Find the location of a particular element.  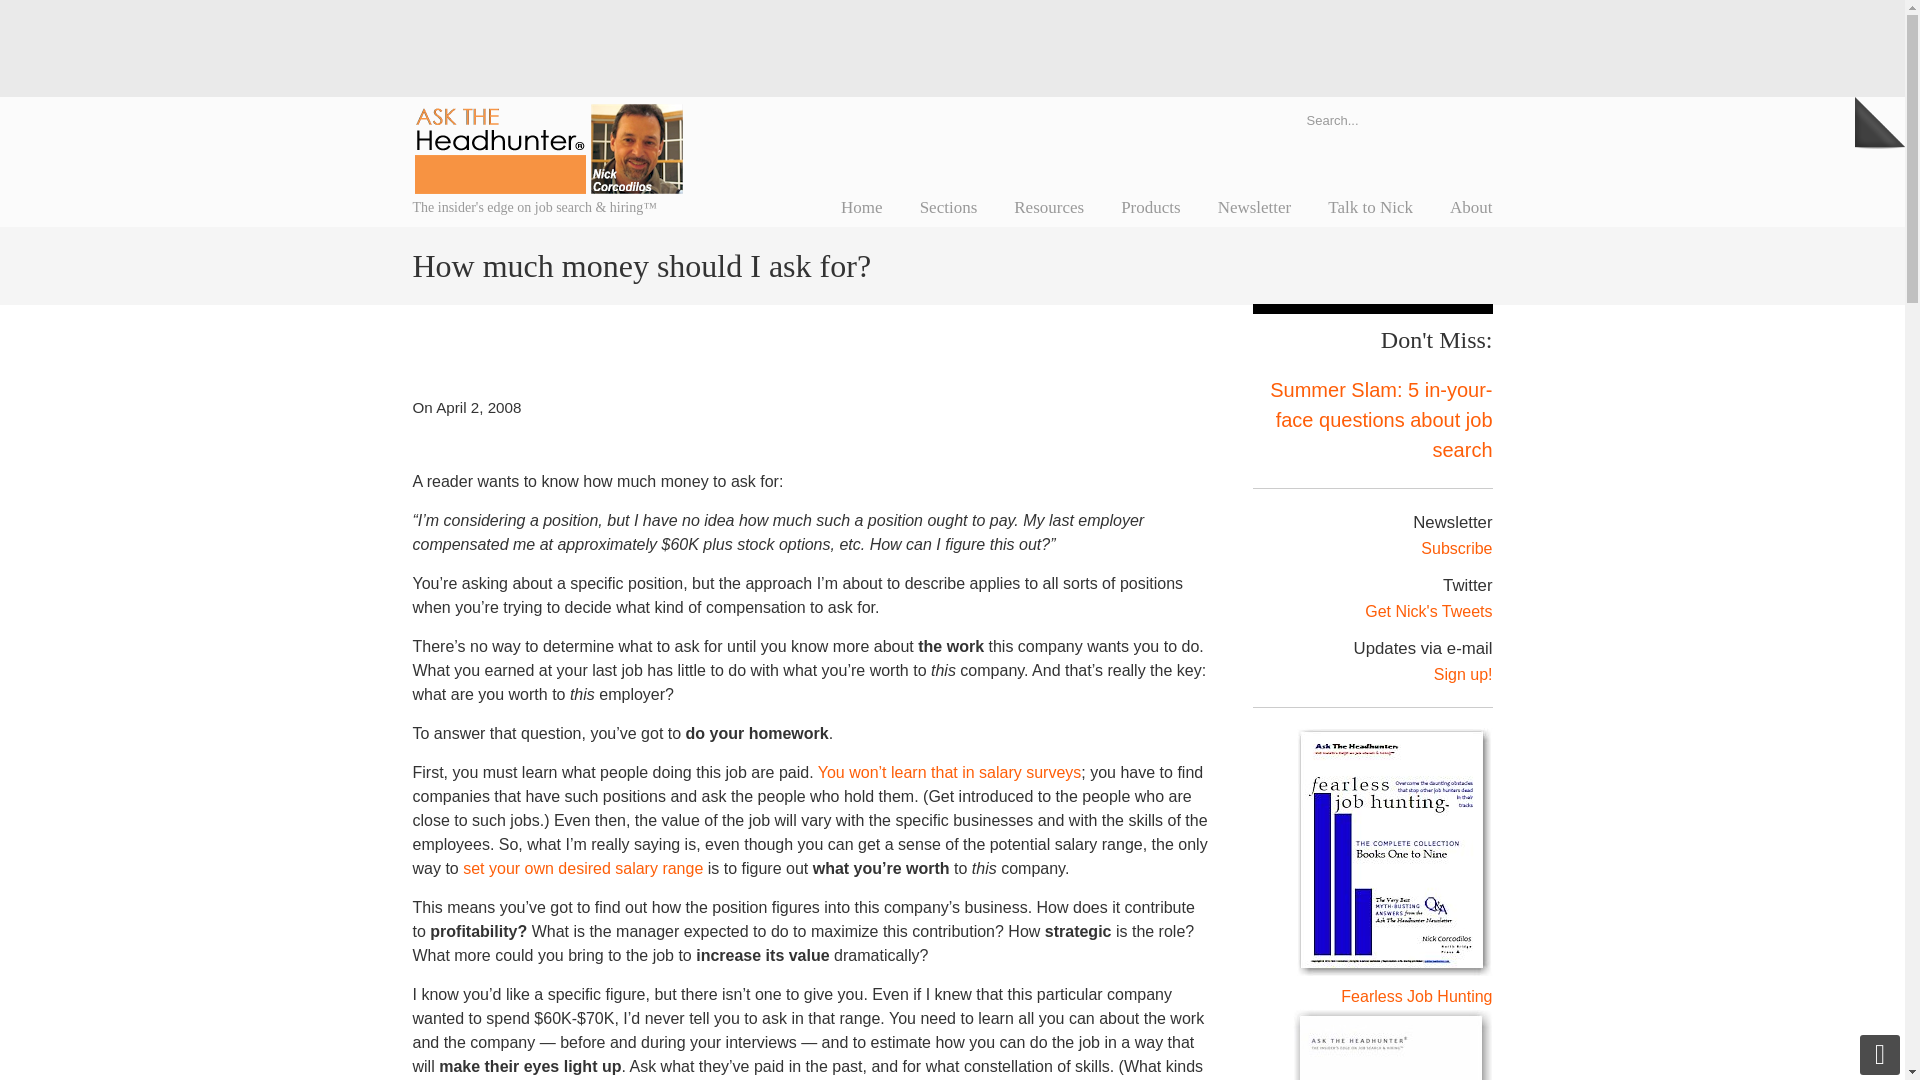

Sections is located at coordinates (949, 207).